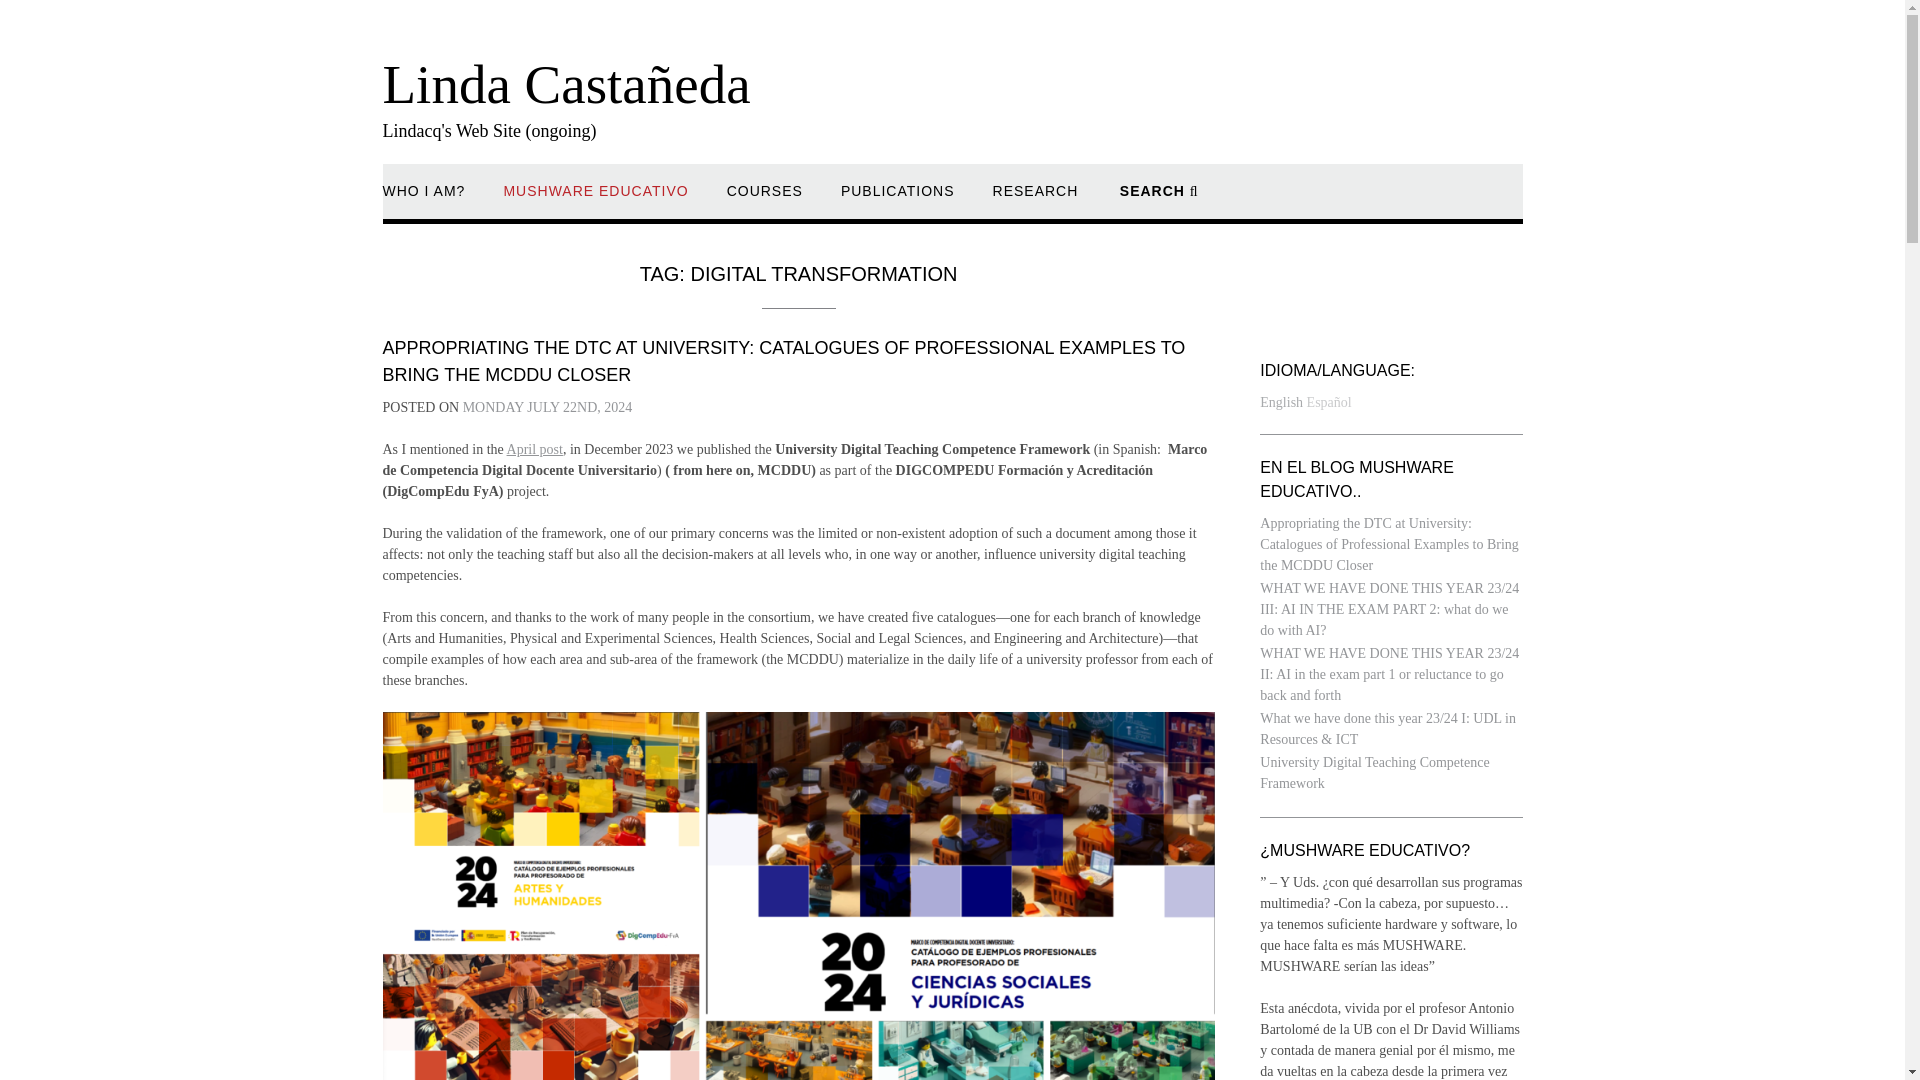 This screenshot has height=1080, width=1920. What do you see at coordinates (1036, 200) in the screenshot?
I see `RESEARCH` at bounding box center [1036, 200].